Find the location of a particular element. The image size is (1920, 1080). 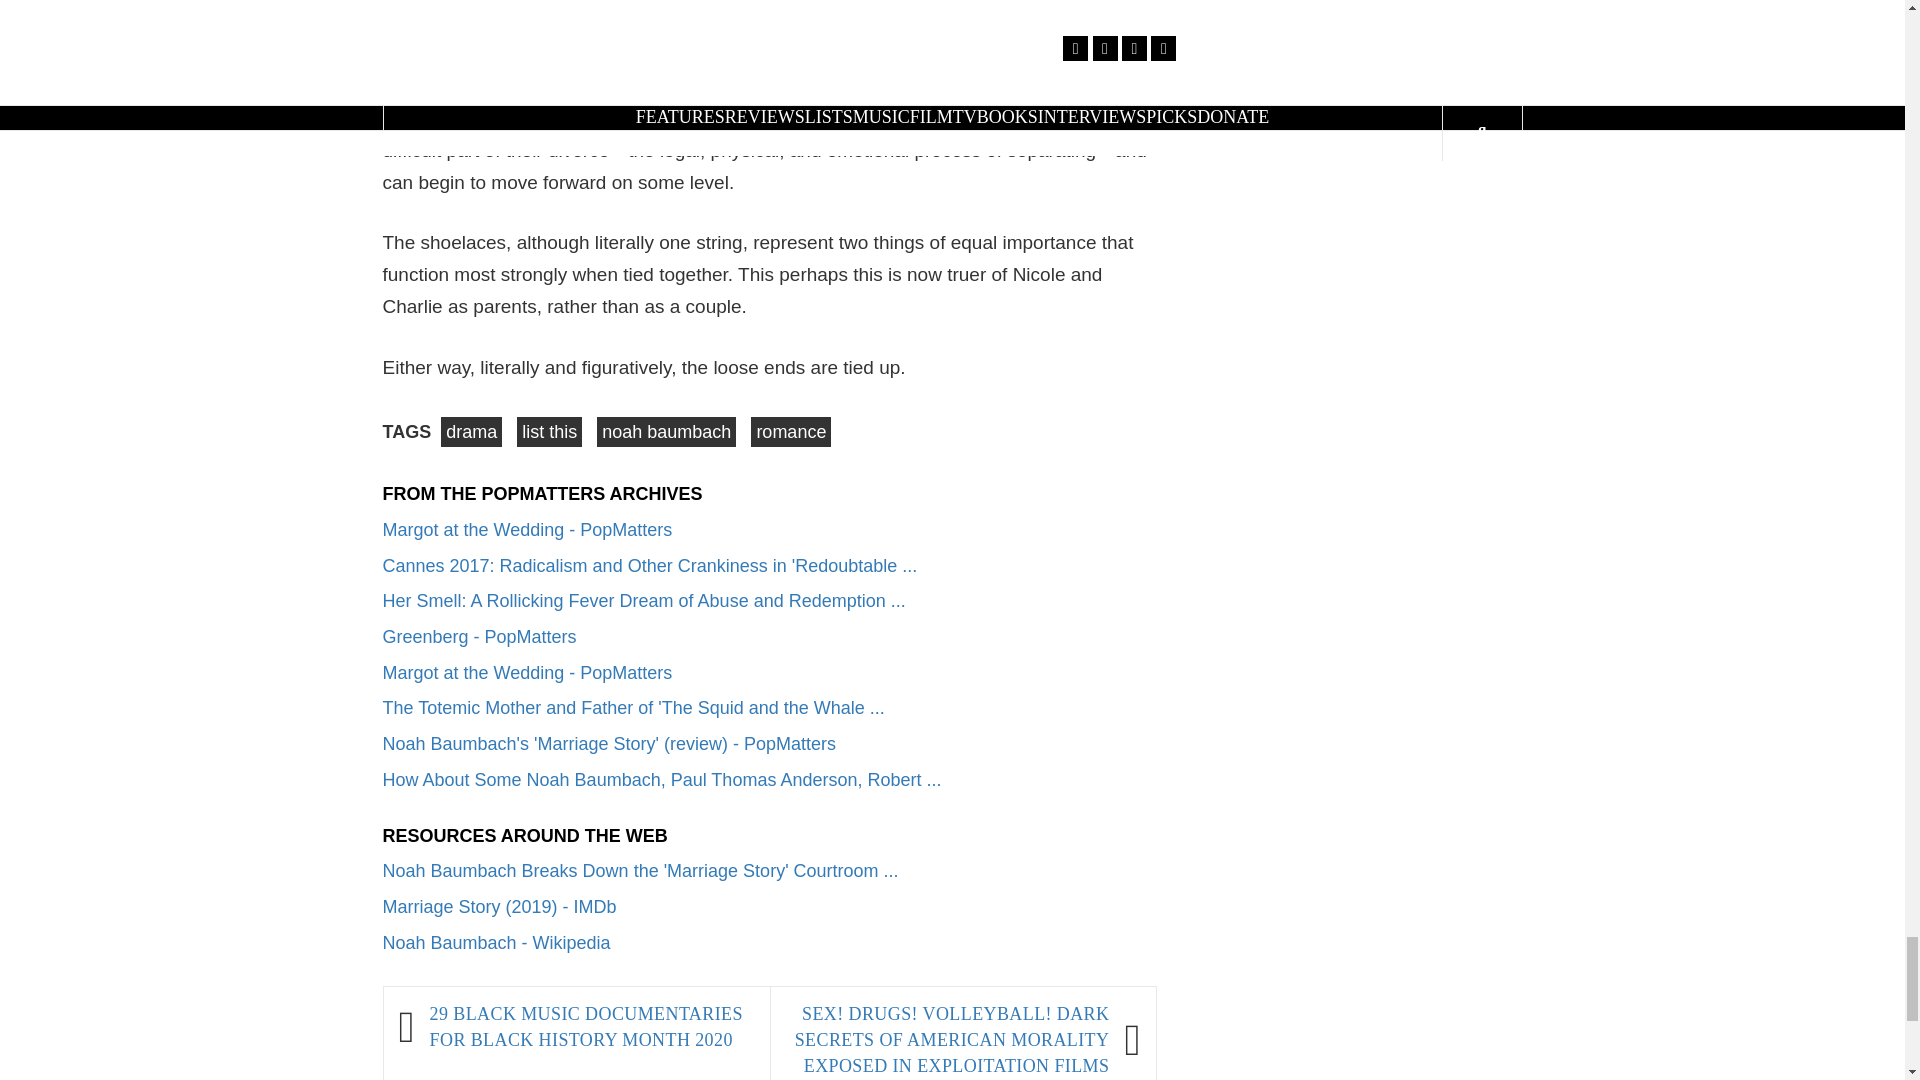

Margot at the Wedding - PopMatters is located at coordinates (527, 530).